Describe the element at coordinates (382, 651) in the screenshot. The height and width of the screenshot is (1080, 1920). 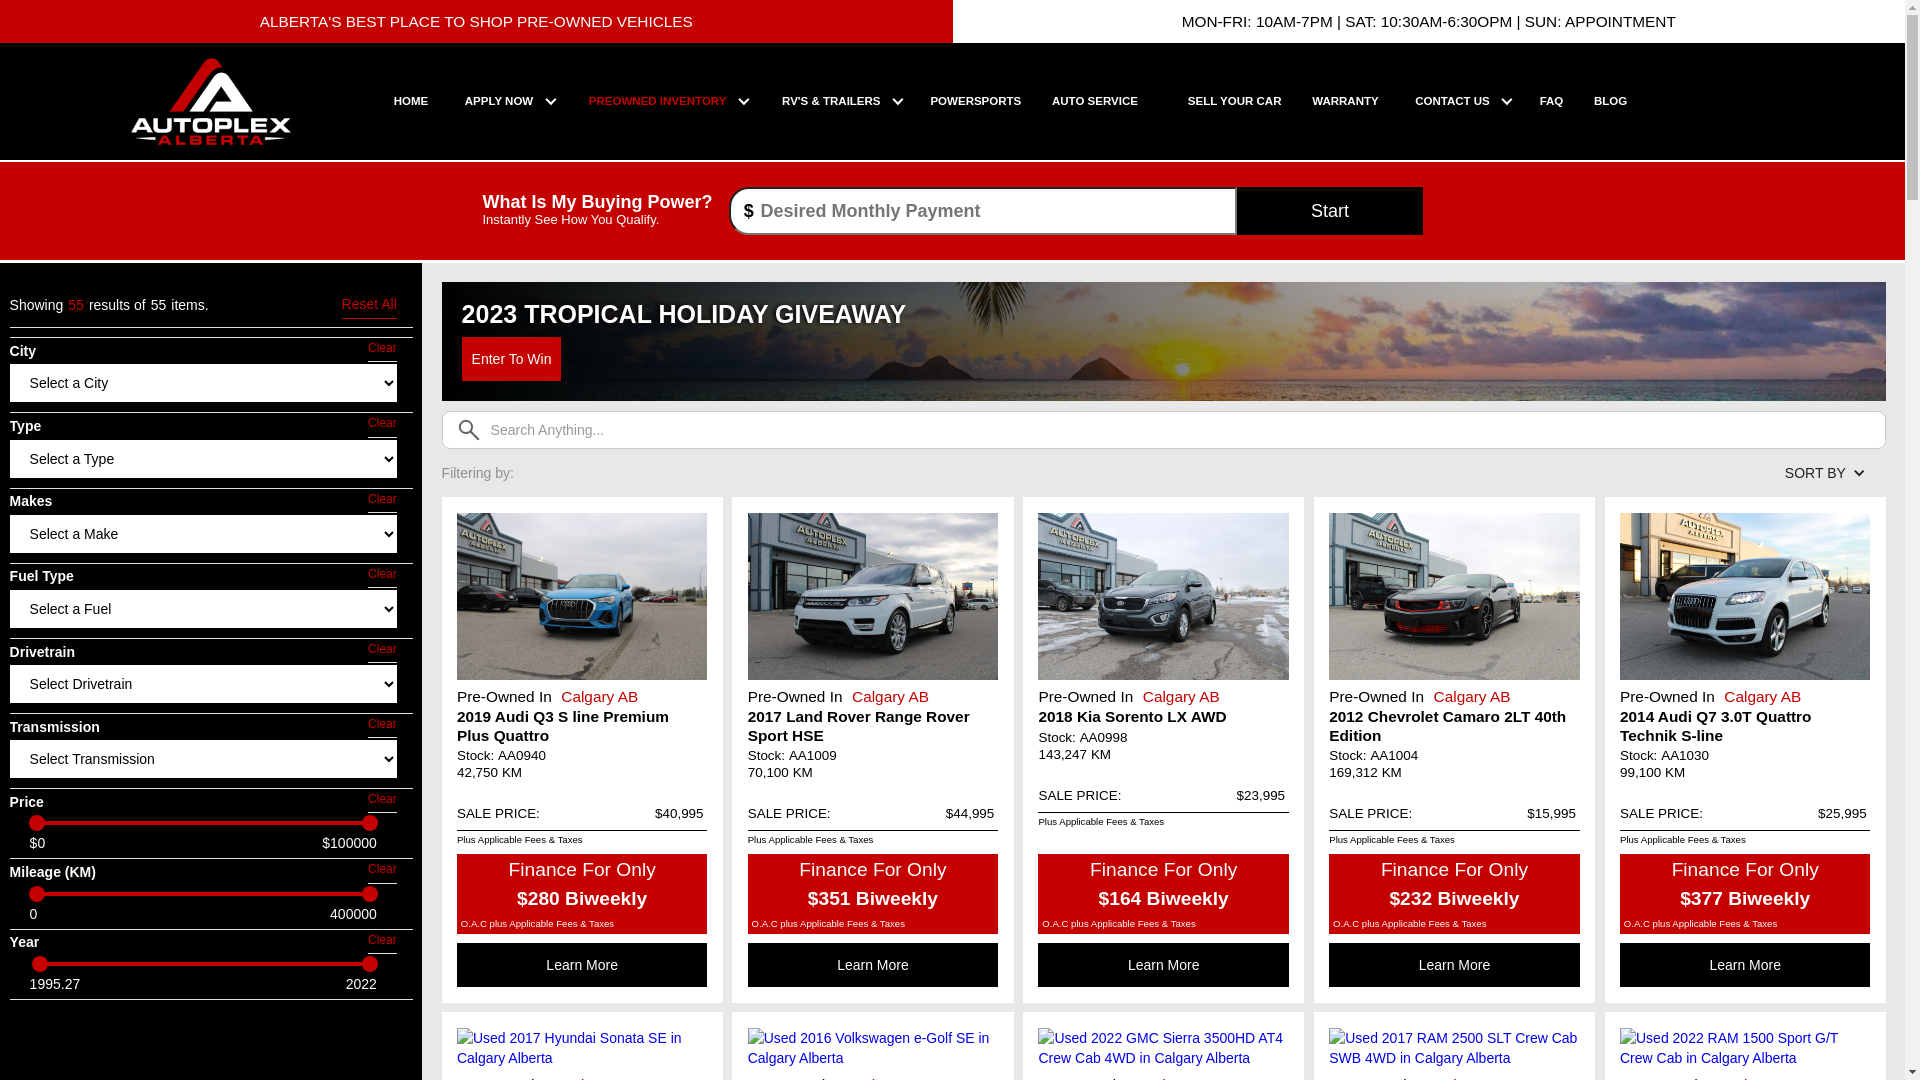
I see `Clear` at that location.